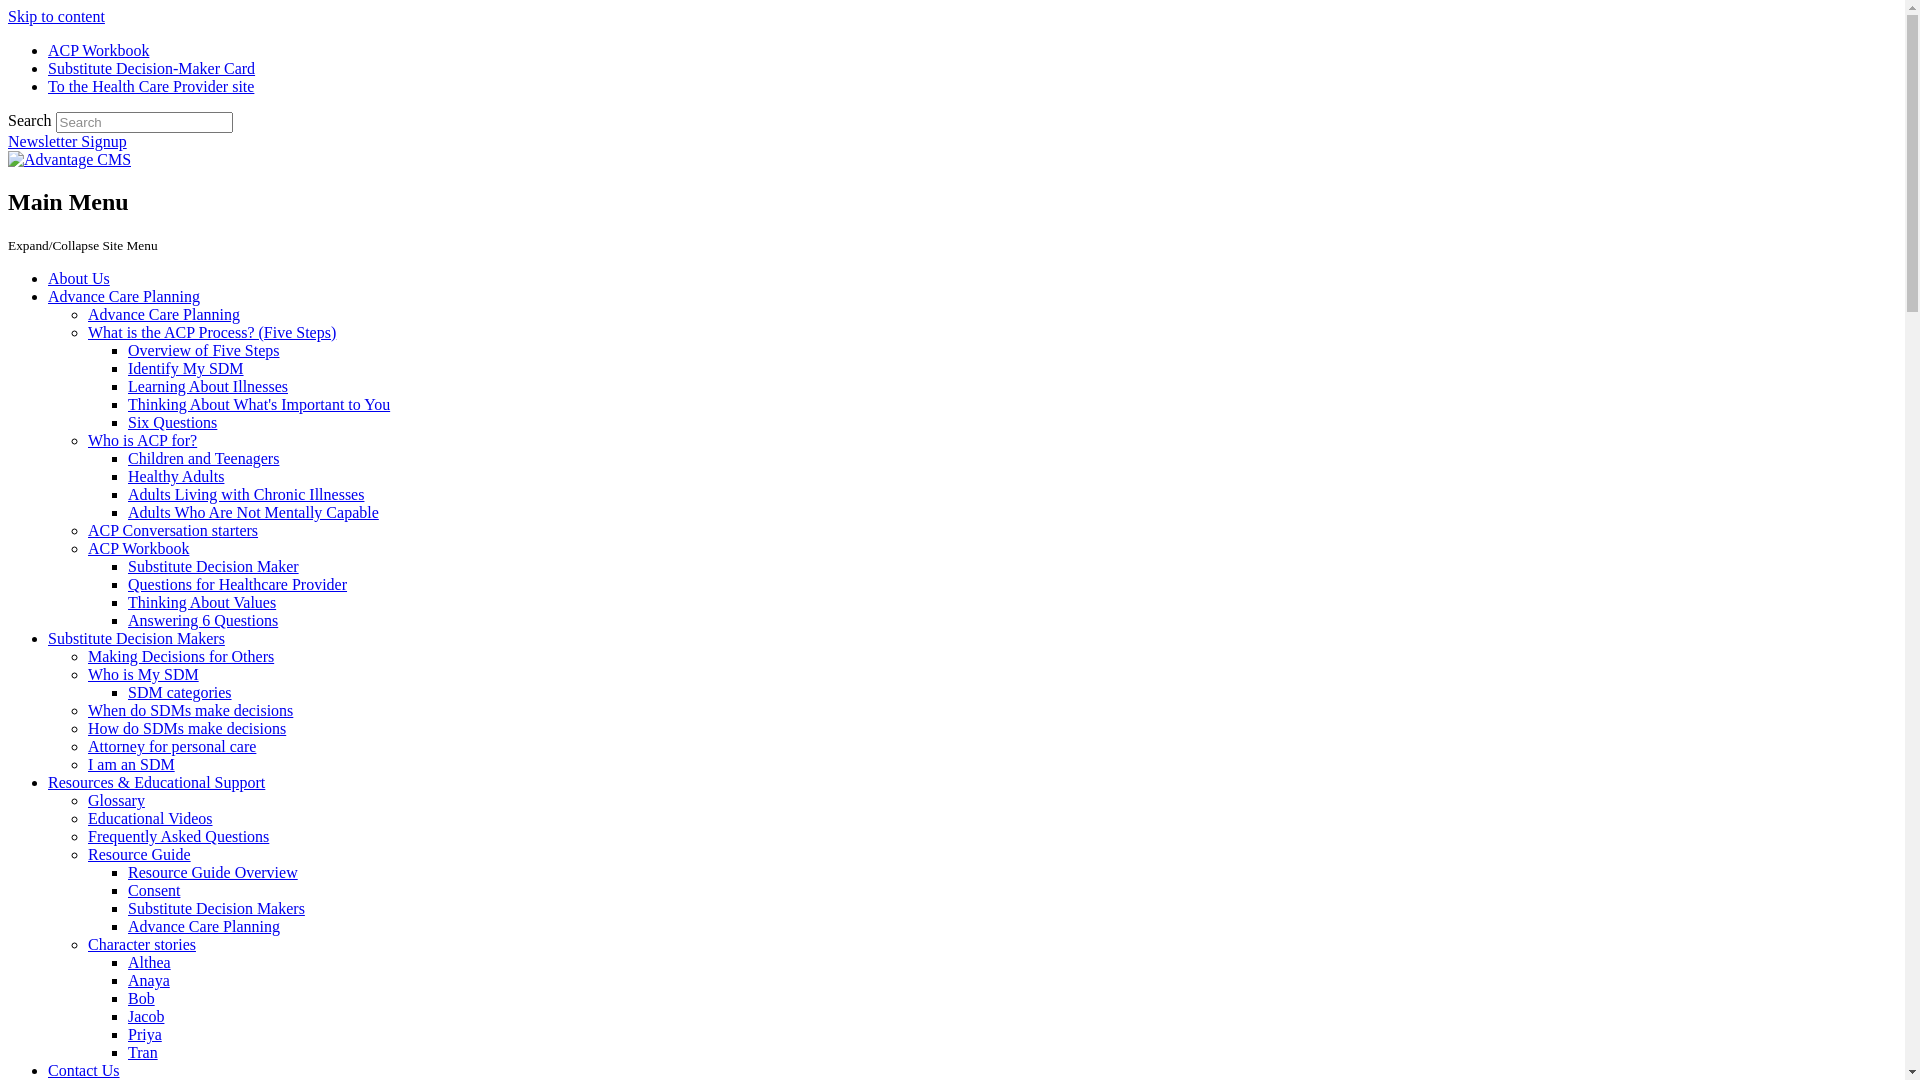 This screenshot has height=1080, width=1920. Describe the element at coordinates (124, 296) in the screenshot. I see `Advance Care Planning` at that location.